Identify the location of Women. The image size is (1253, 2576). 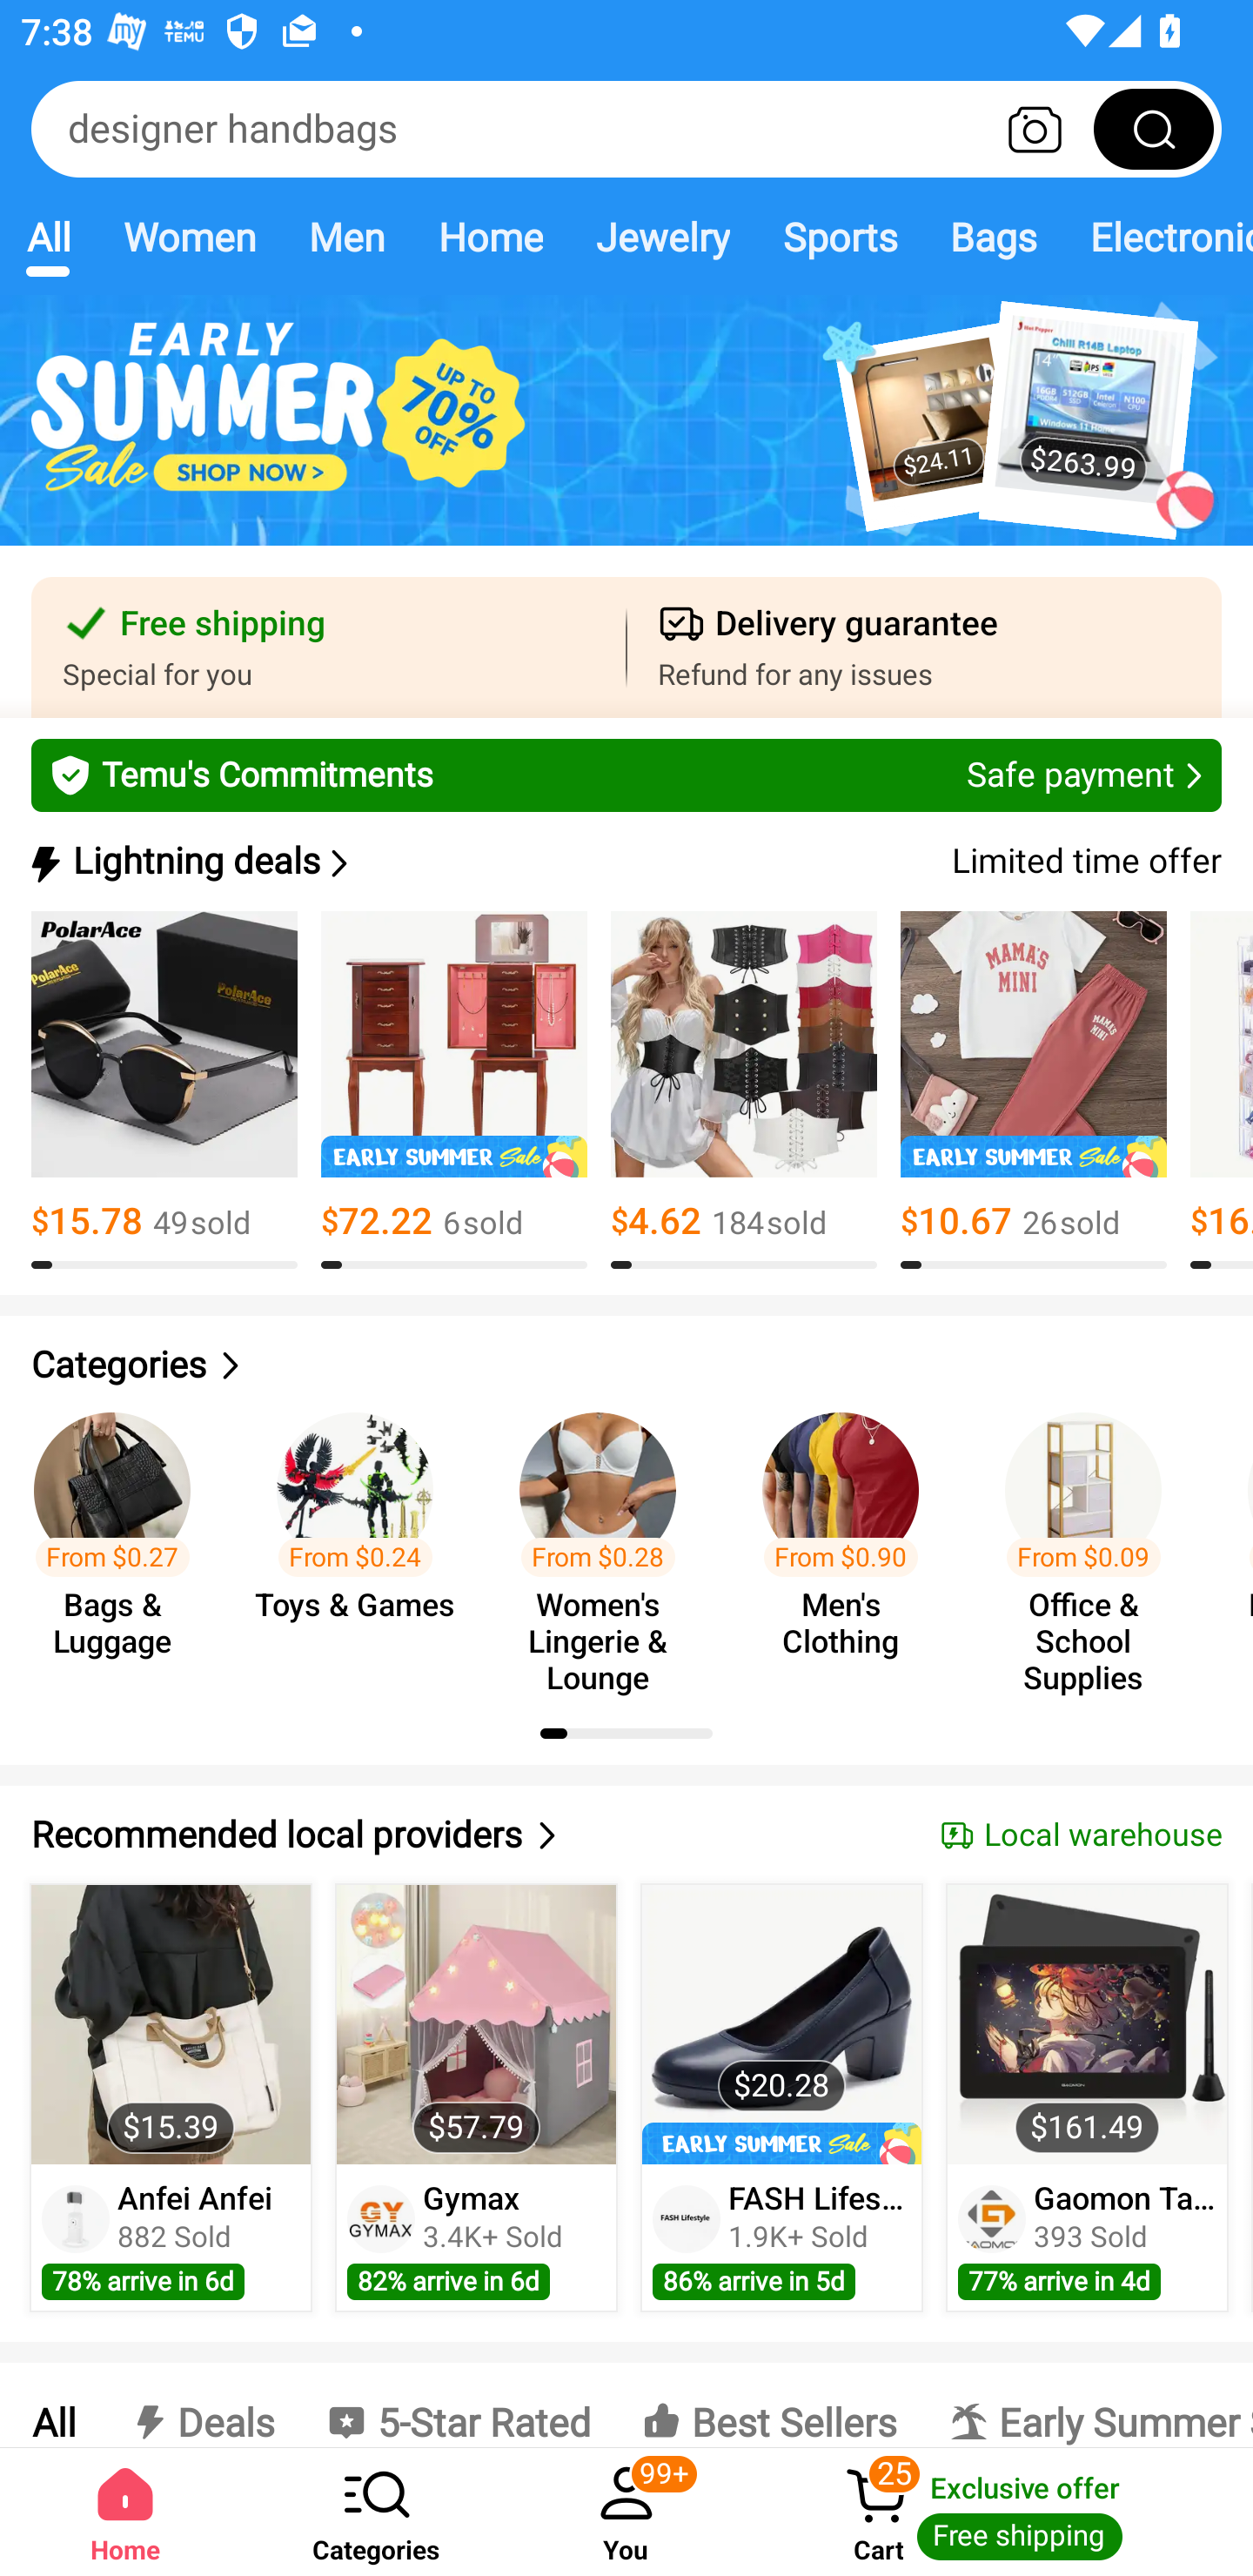
(190, 237).